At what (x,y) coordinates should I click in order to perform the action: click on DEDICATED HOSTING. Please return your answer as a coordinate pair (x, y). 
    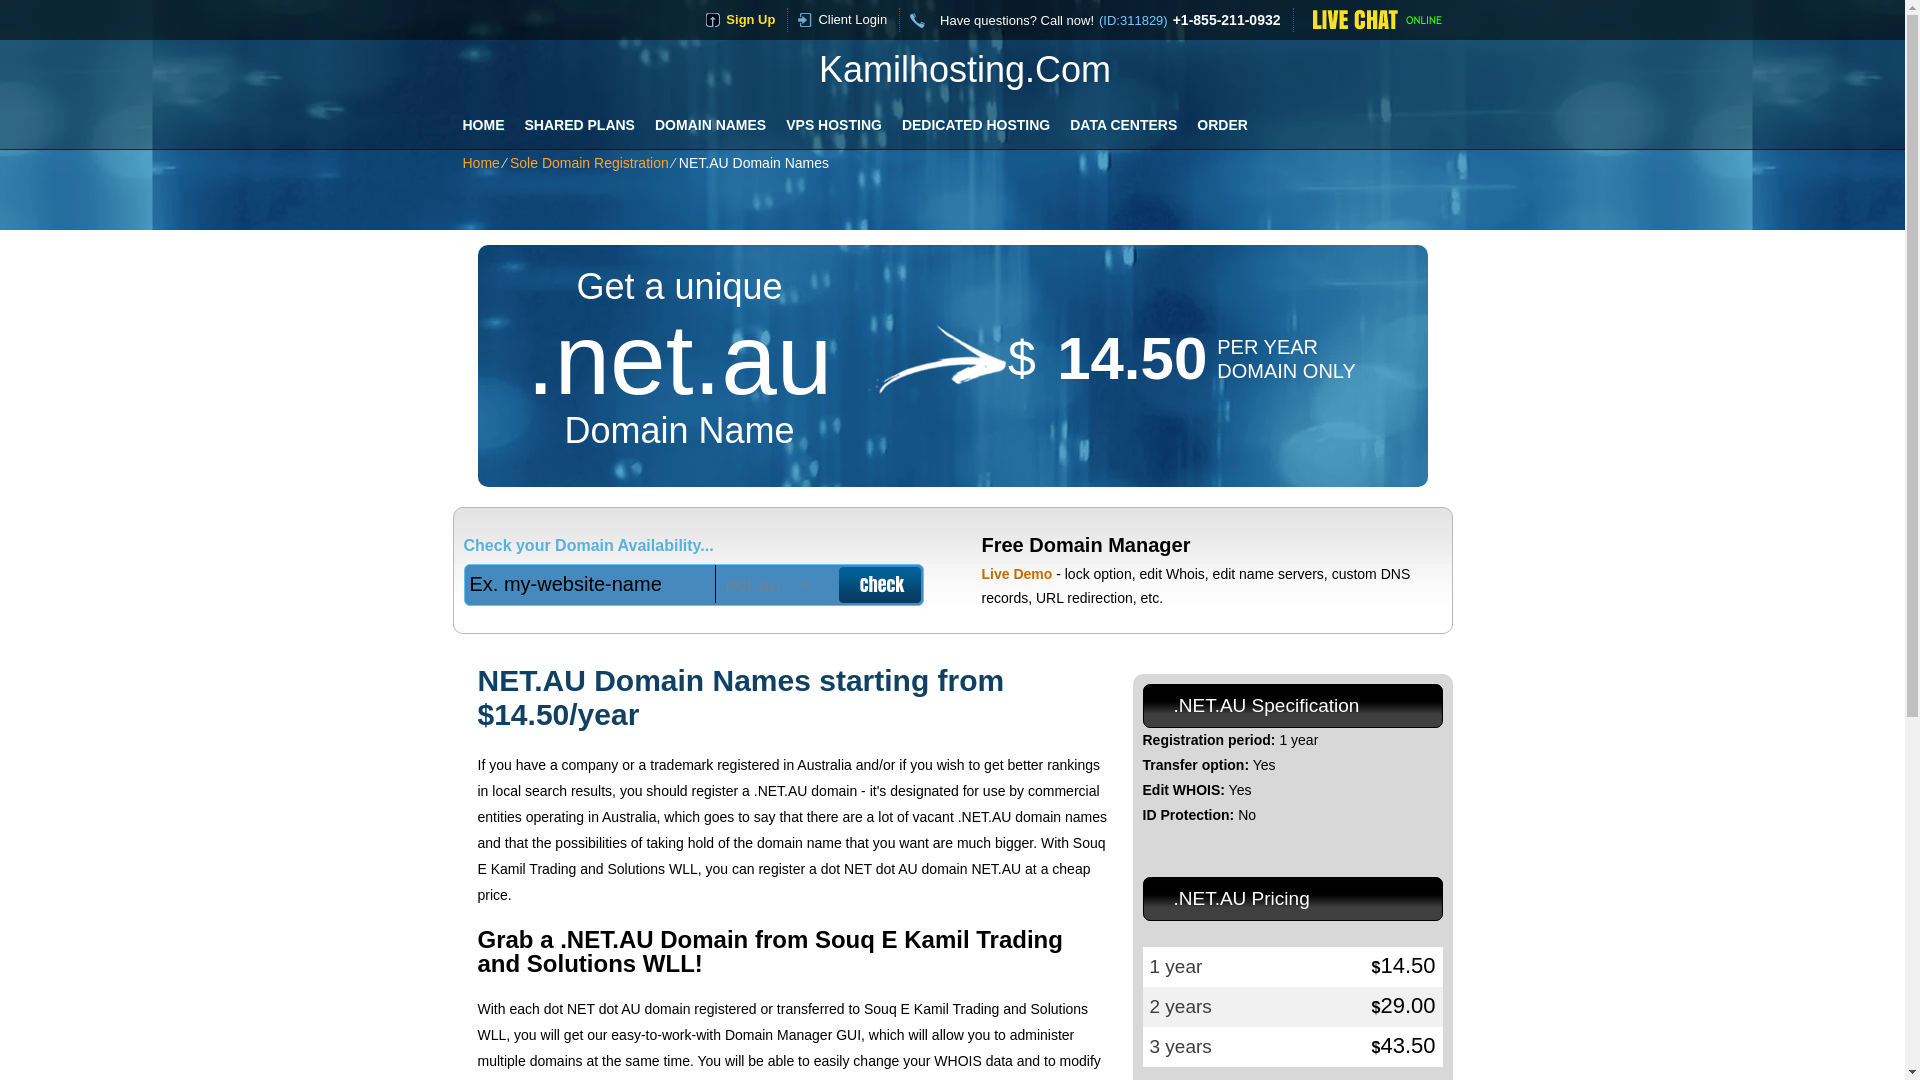
    Looking at the image, I should click on (976, 124).